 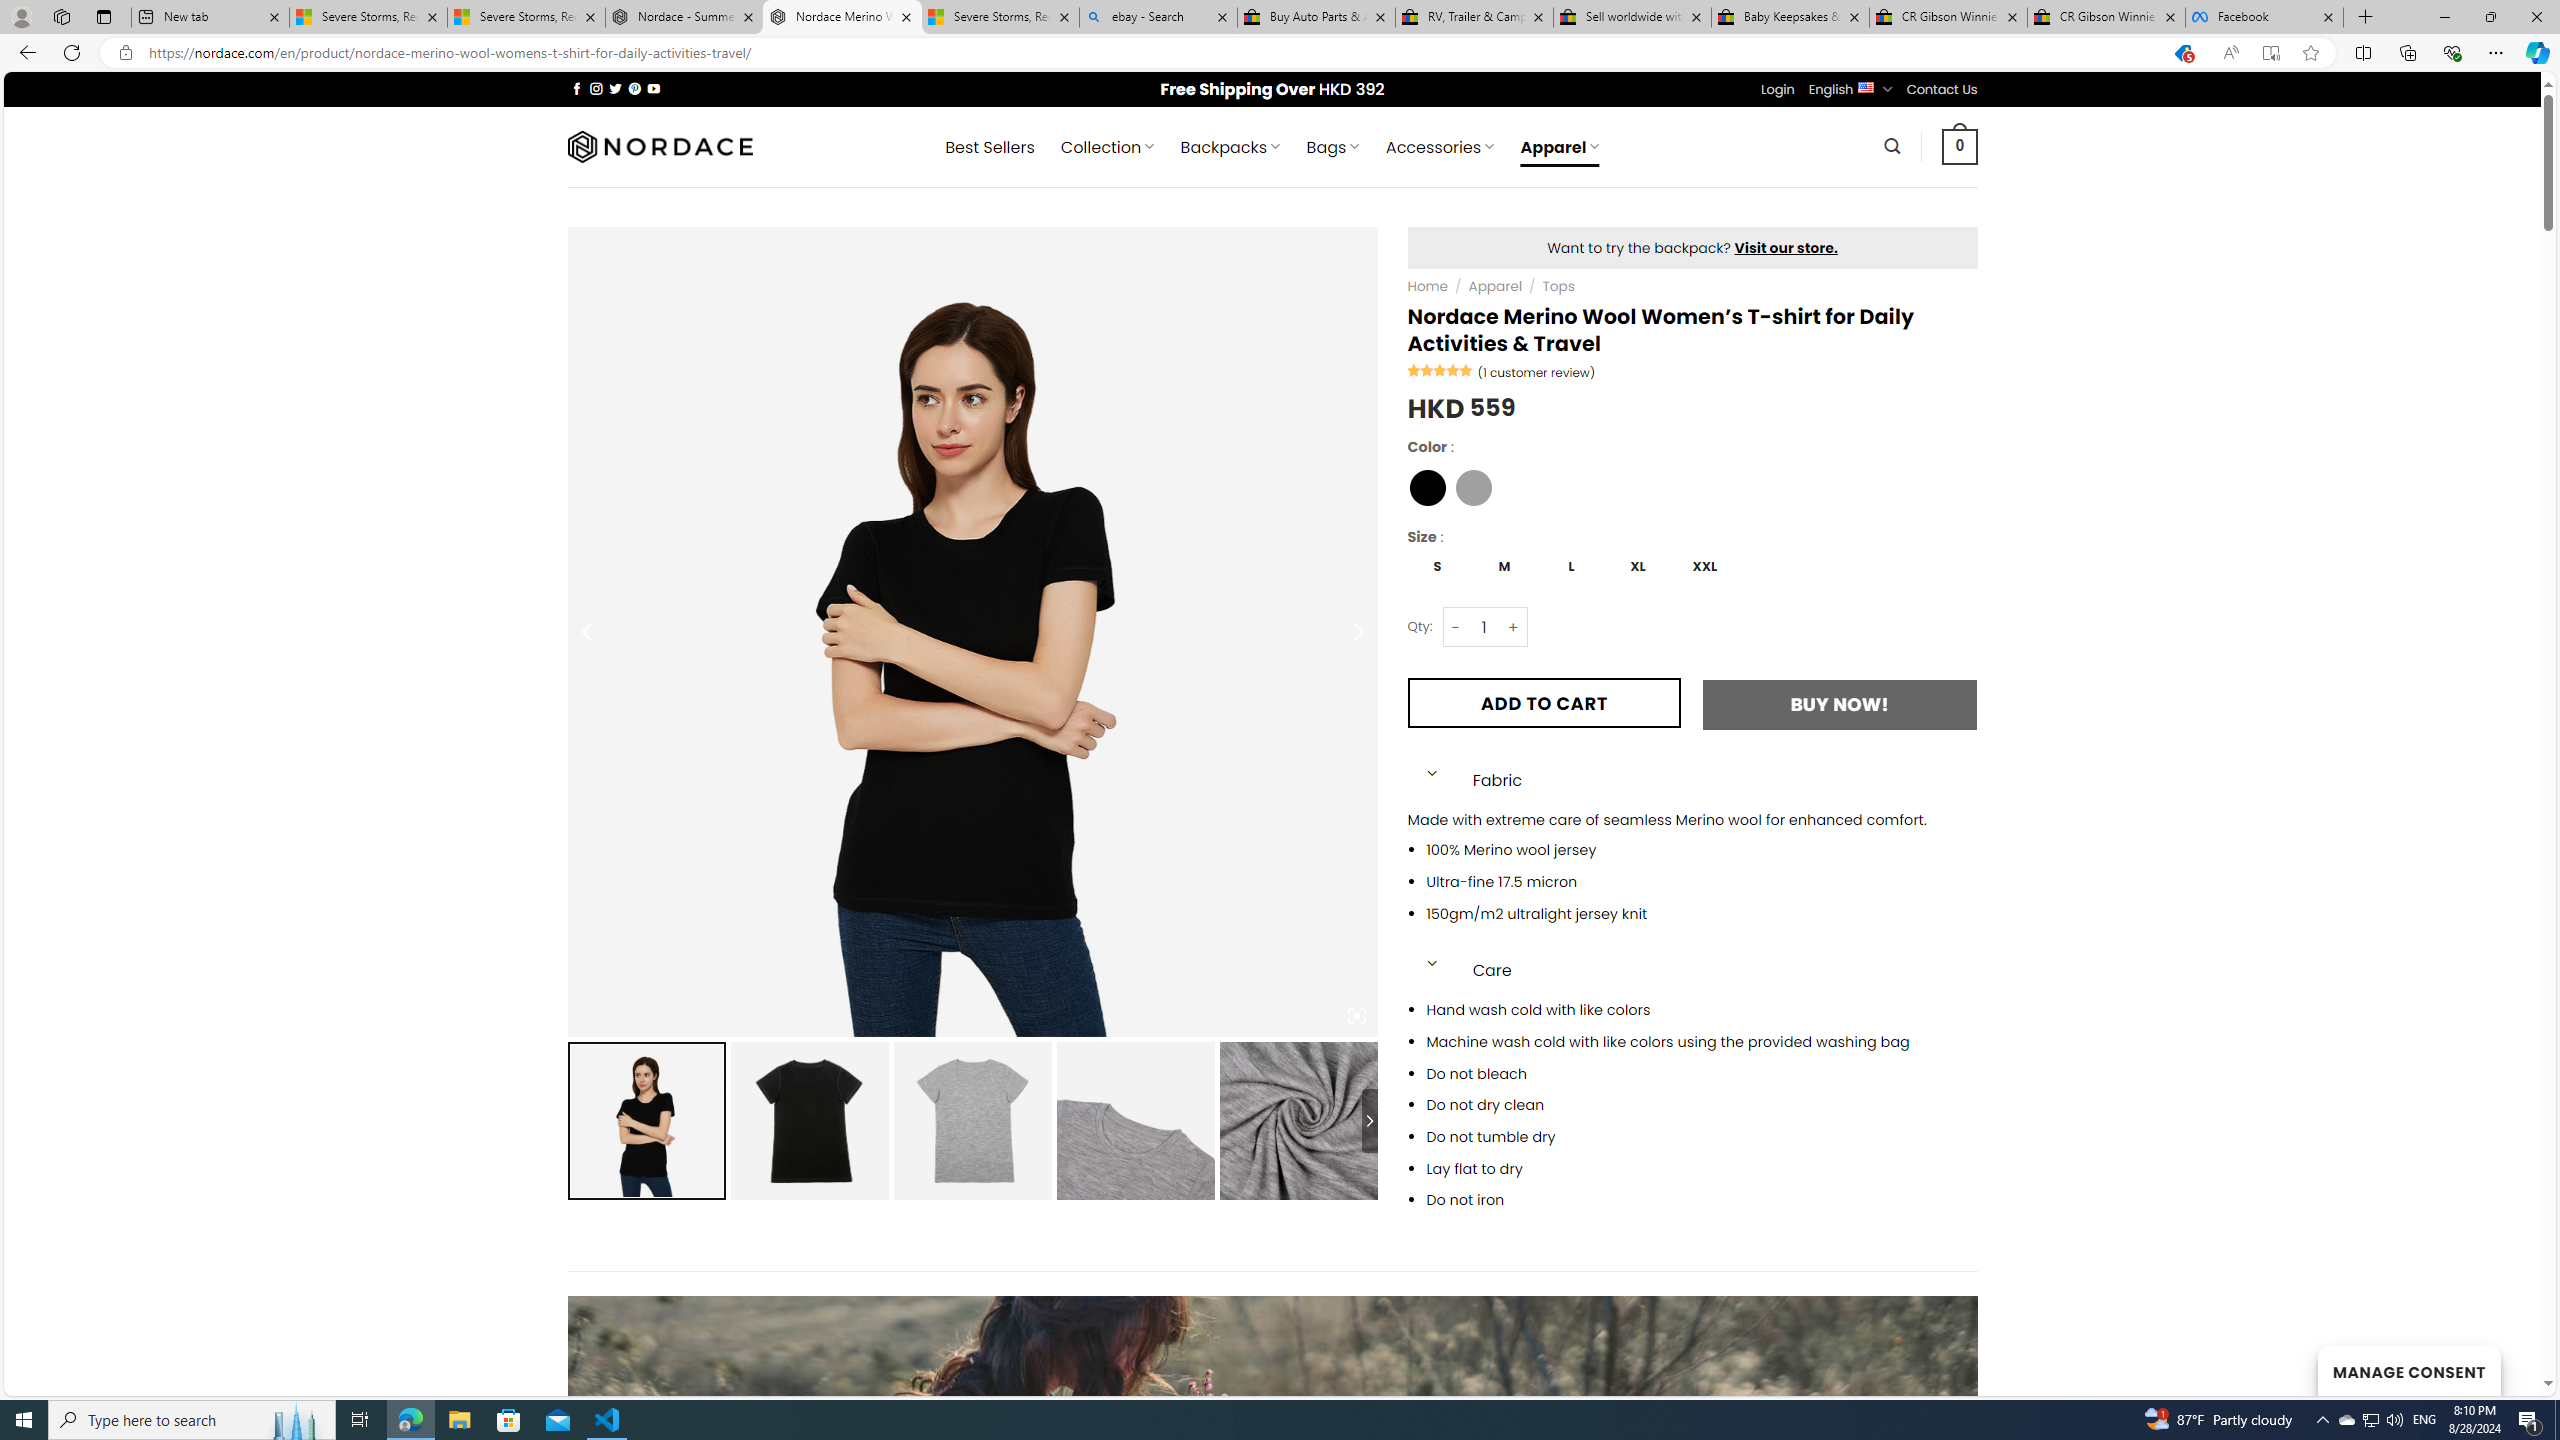 I want to click on Hand wash cold with like colors, so click(x=1702, y=1010).